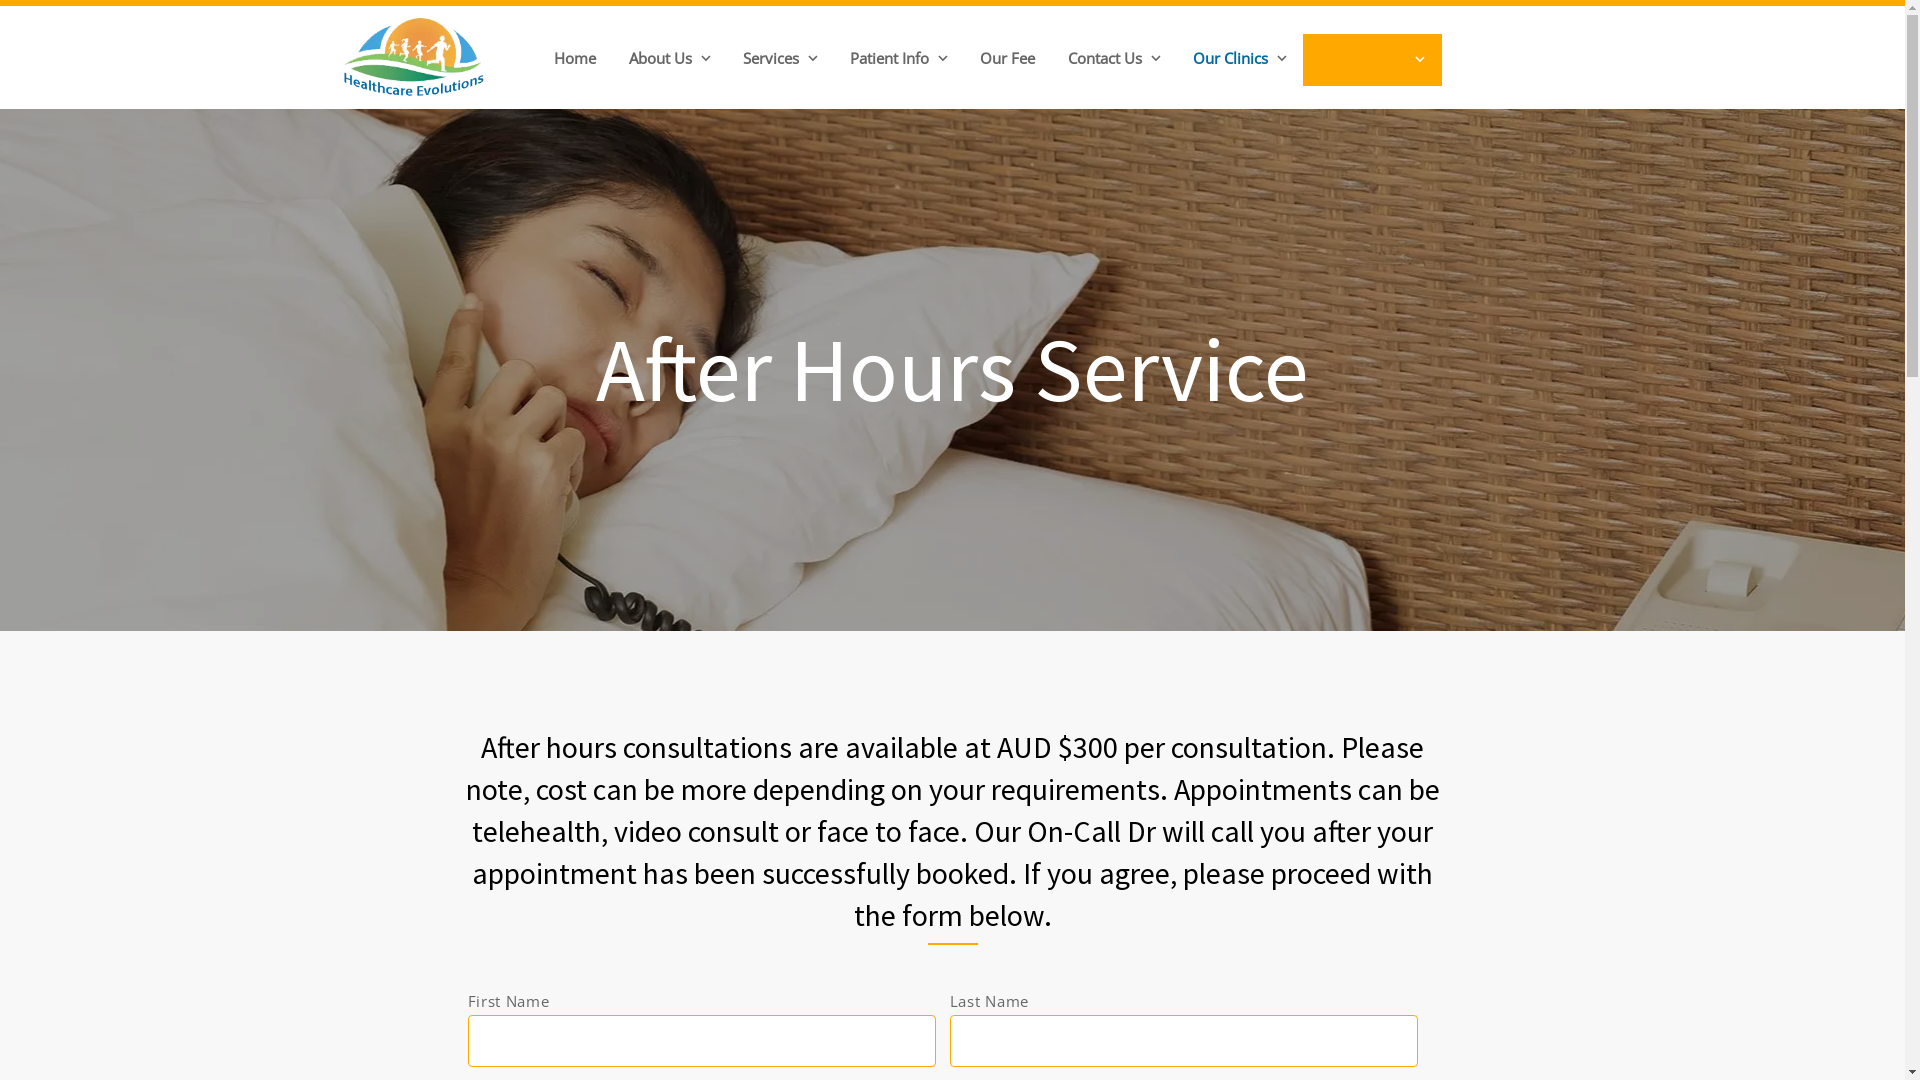  I want to click on Patient Info, so click(899, 59).